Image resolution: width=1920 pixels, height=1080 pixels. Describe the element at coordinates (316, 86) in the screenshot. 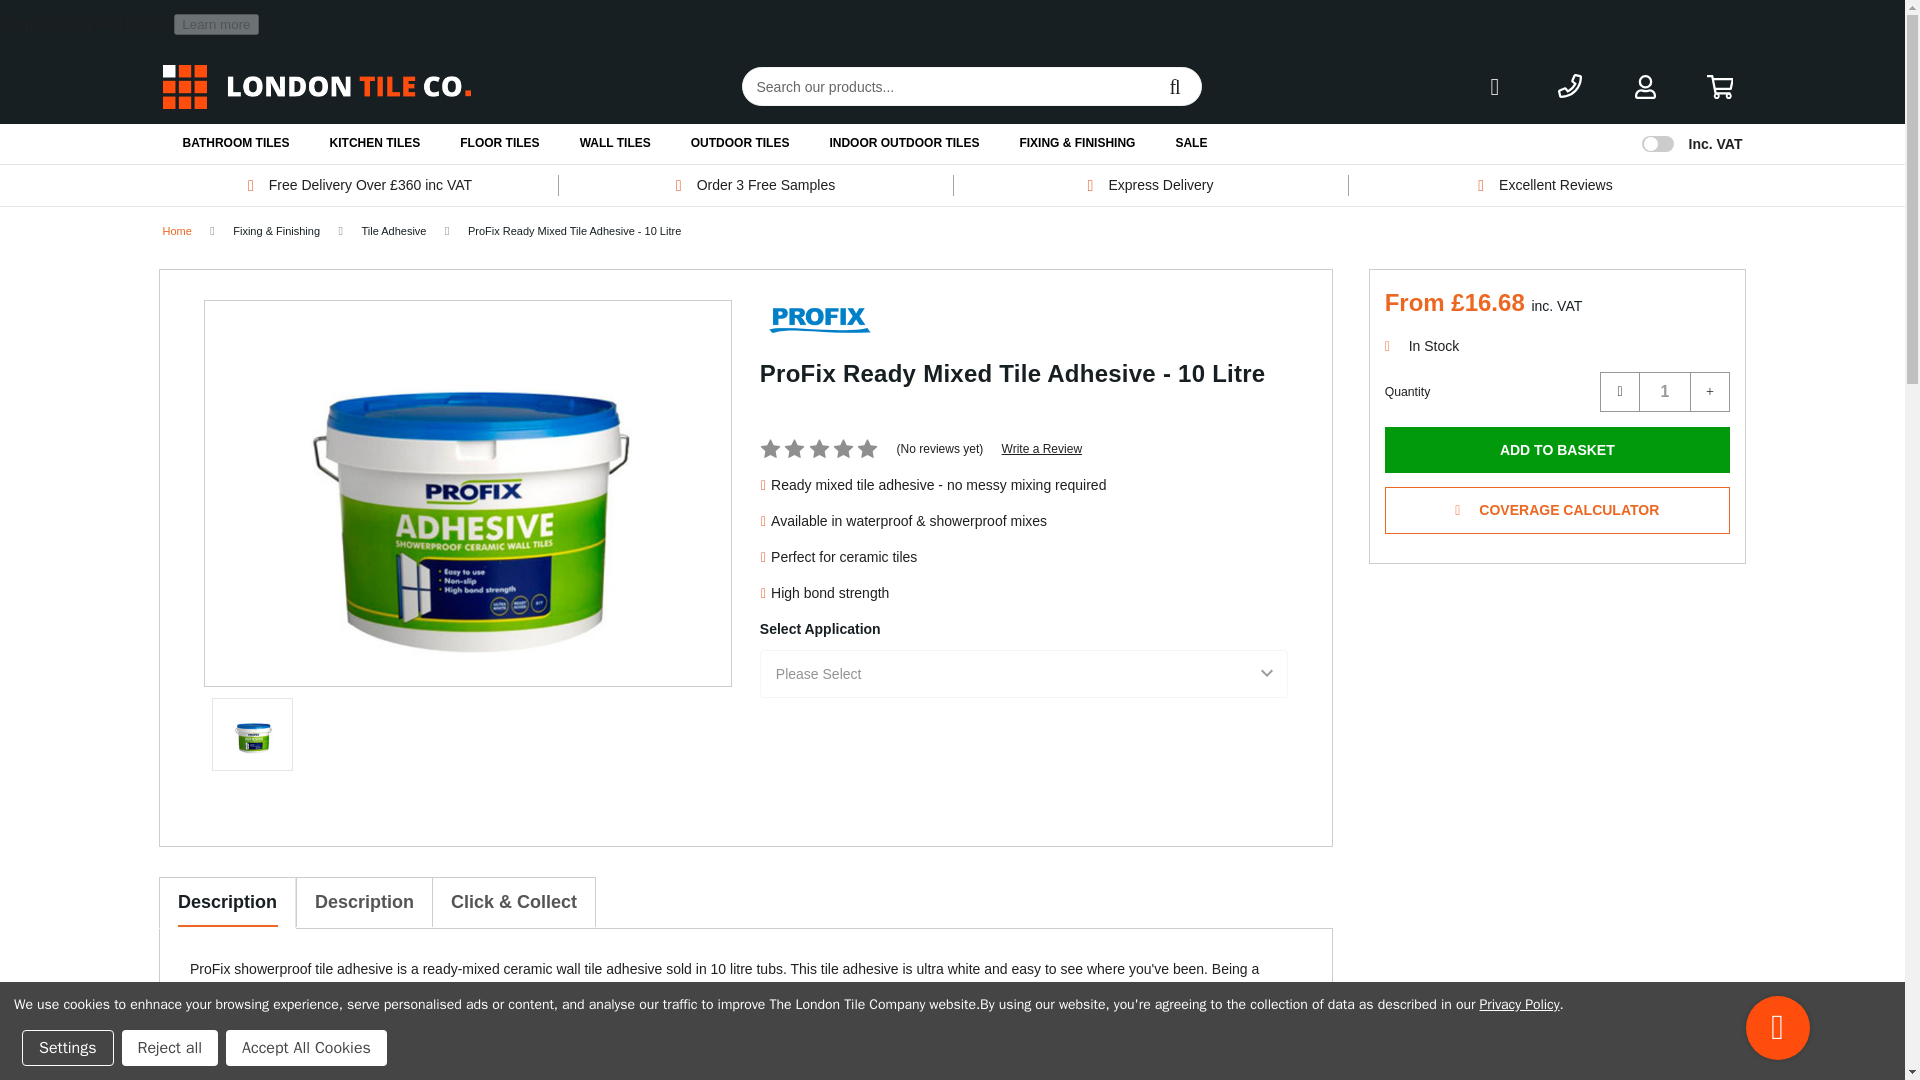

I see `London Tile Co` at that location.